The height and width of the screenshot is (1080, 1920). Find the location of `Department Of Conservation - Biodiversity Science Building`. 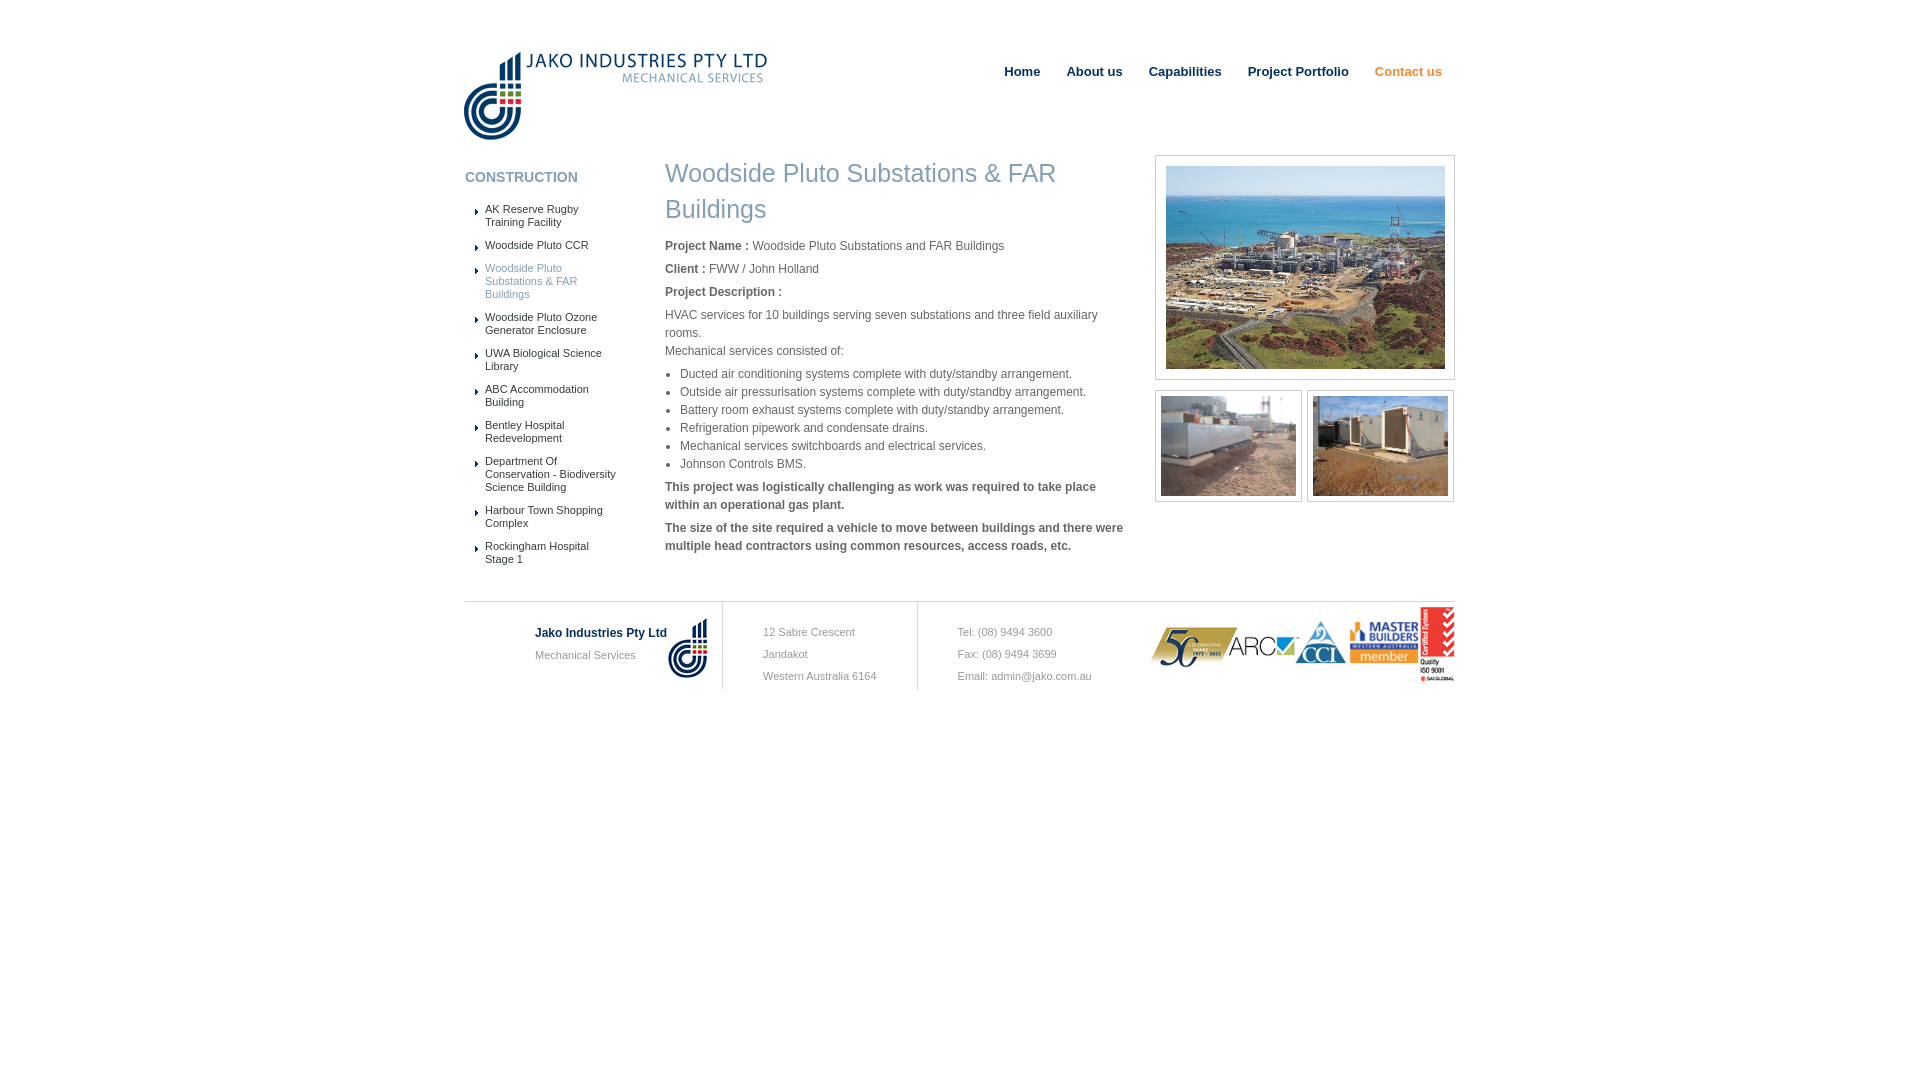

Department Of Conservation - Biodiversity Science Building is located at coordinates (550, 474).